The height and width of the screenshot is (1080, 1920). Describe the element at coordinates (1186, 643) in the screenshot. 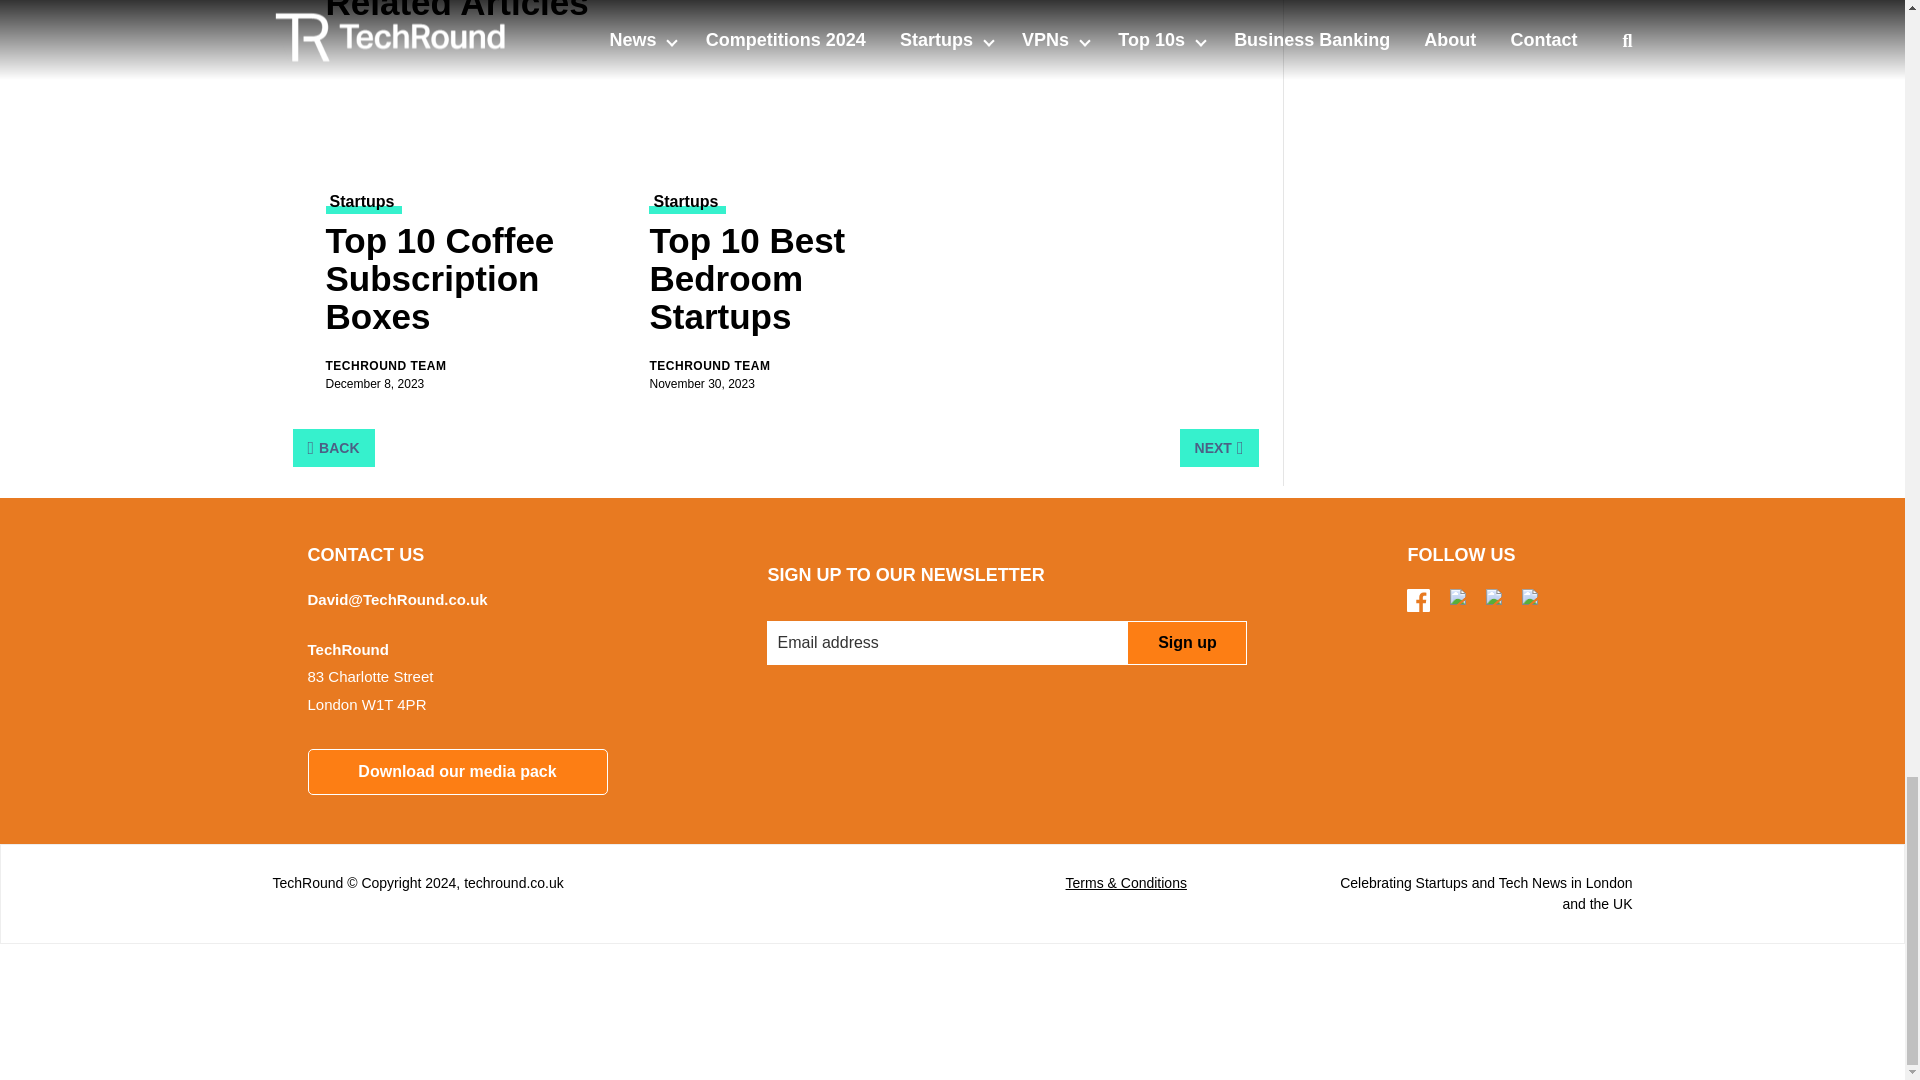

I see `Sign up` at that location.